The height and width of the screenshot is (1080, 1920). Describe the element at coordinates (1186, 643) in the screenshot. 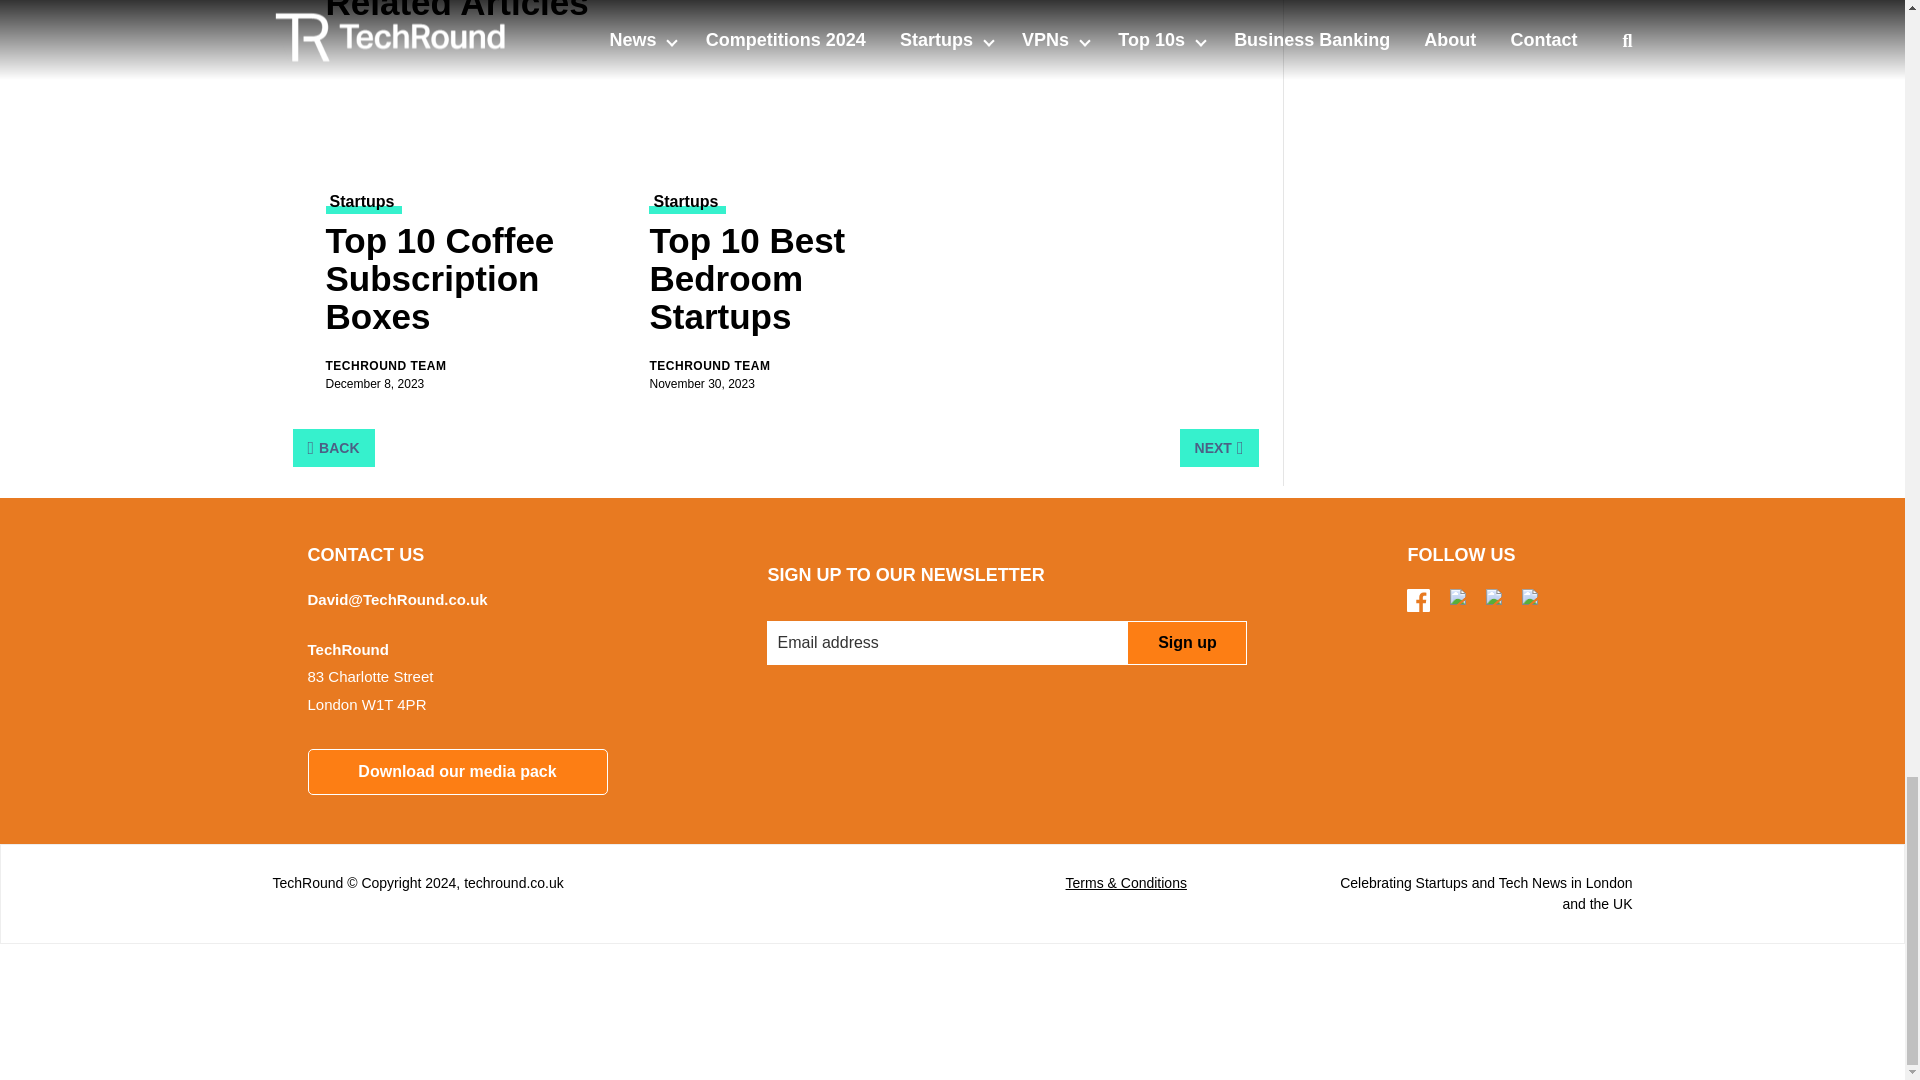

I see `Sign up` at that location.